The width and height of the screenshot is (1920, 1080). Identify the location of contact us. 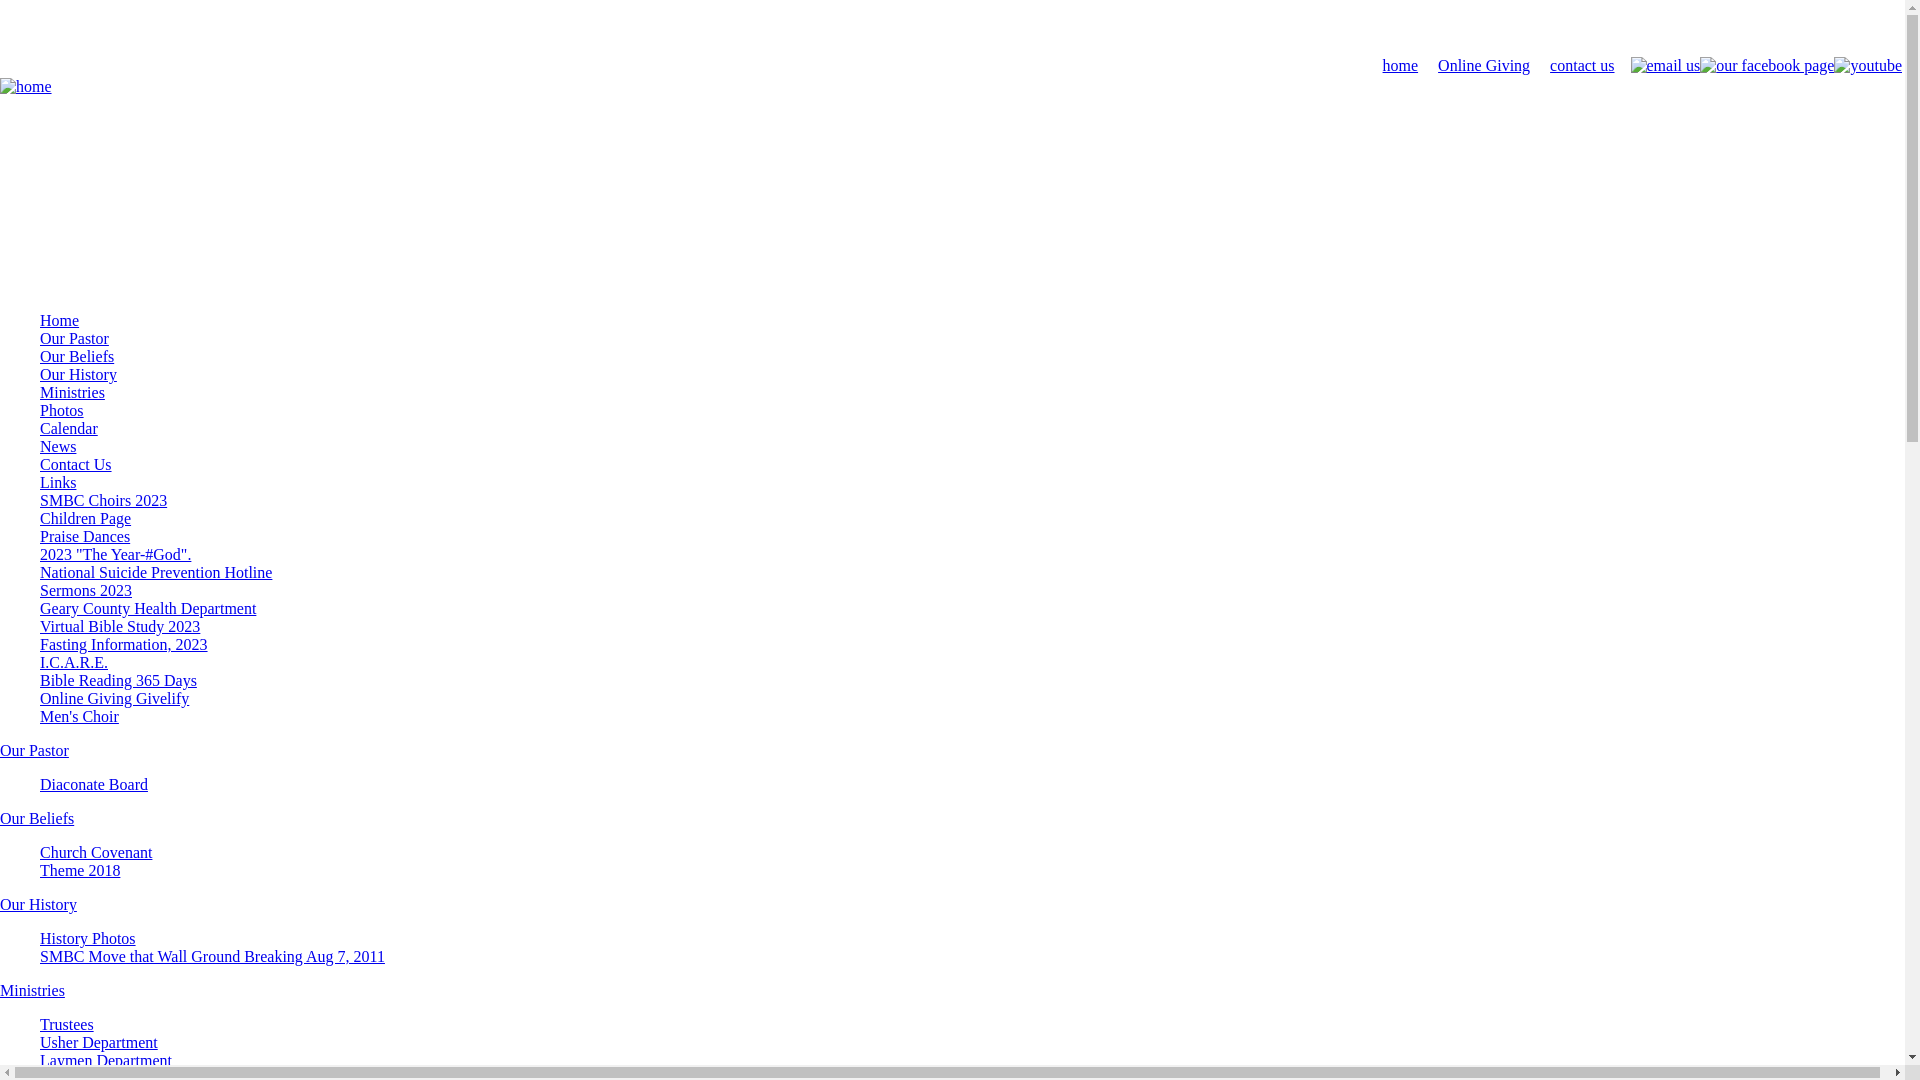
(1582, 66).